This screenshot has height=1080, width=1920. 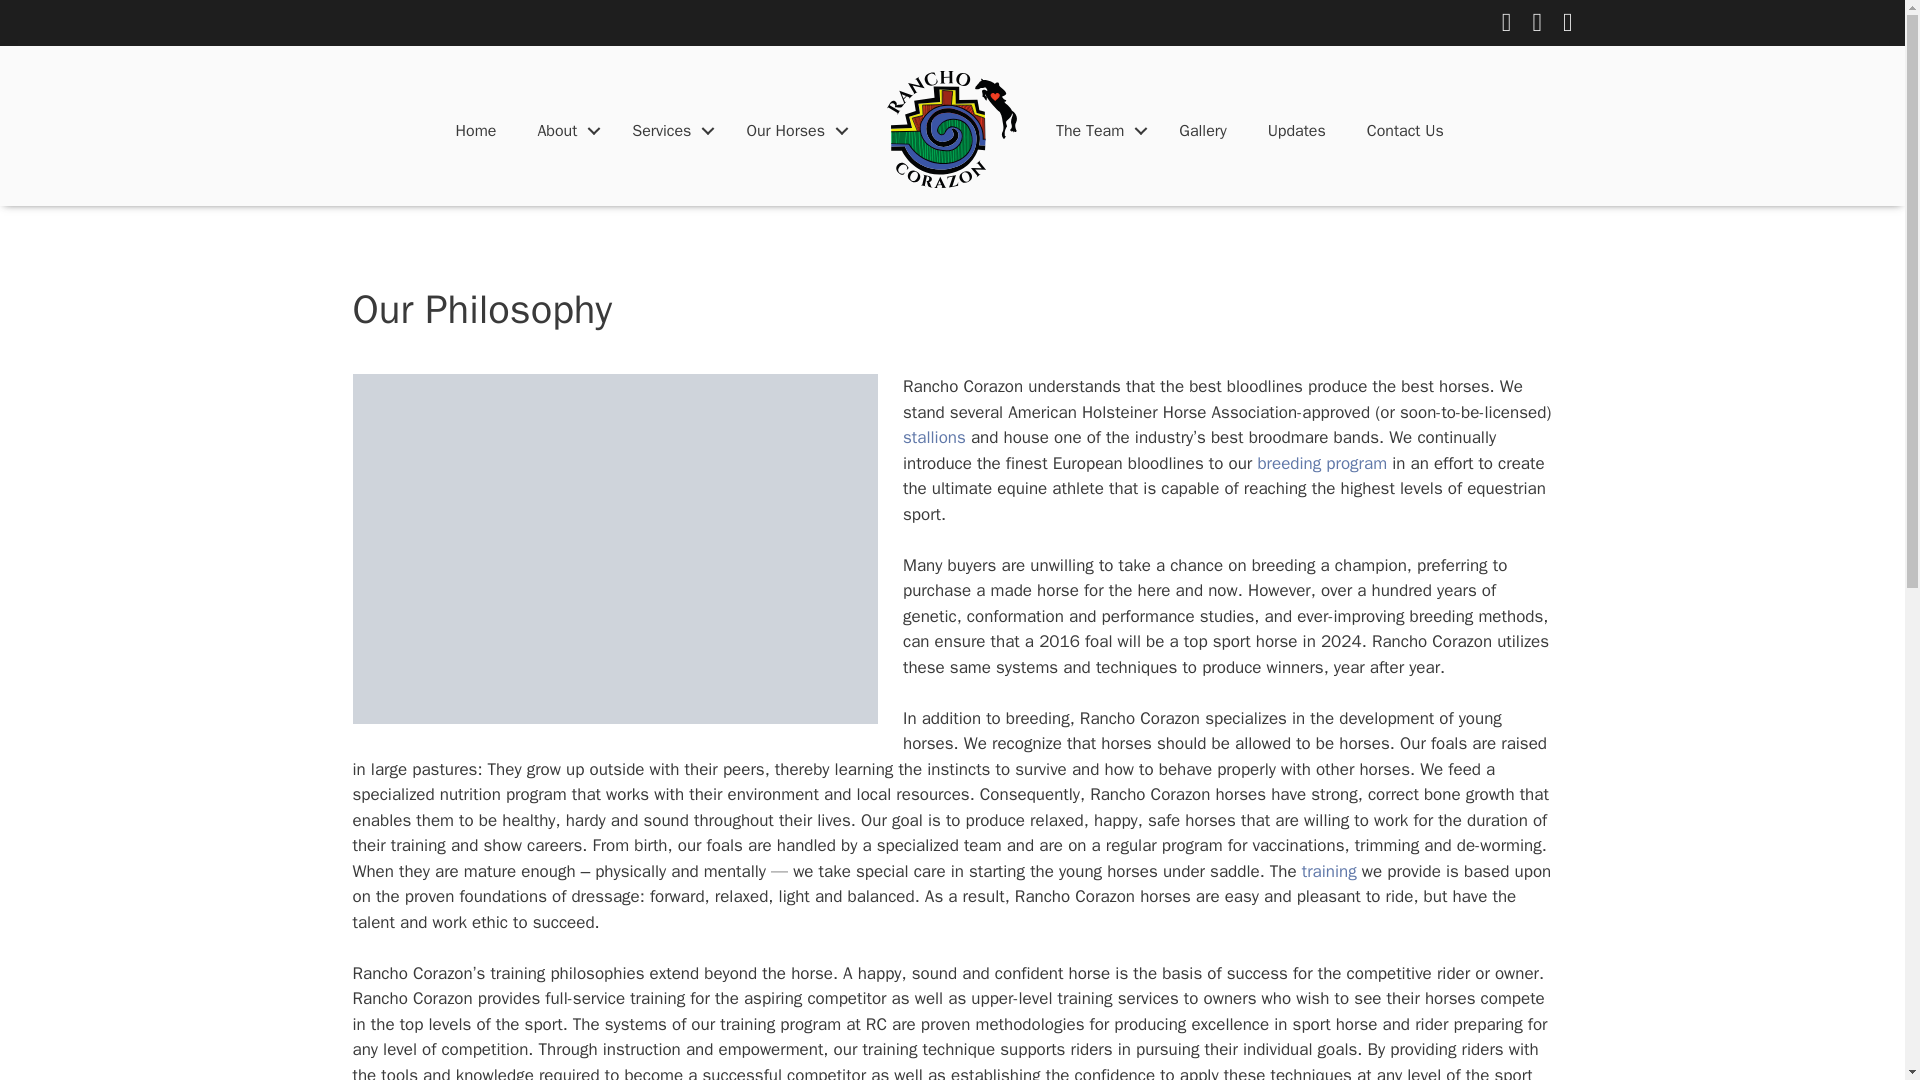 I want to click on Gallery, so click(x=1202, y=130).